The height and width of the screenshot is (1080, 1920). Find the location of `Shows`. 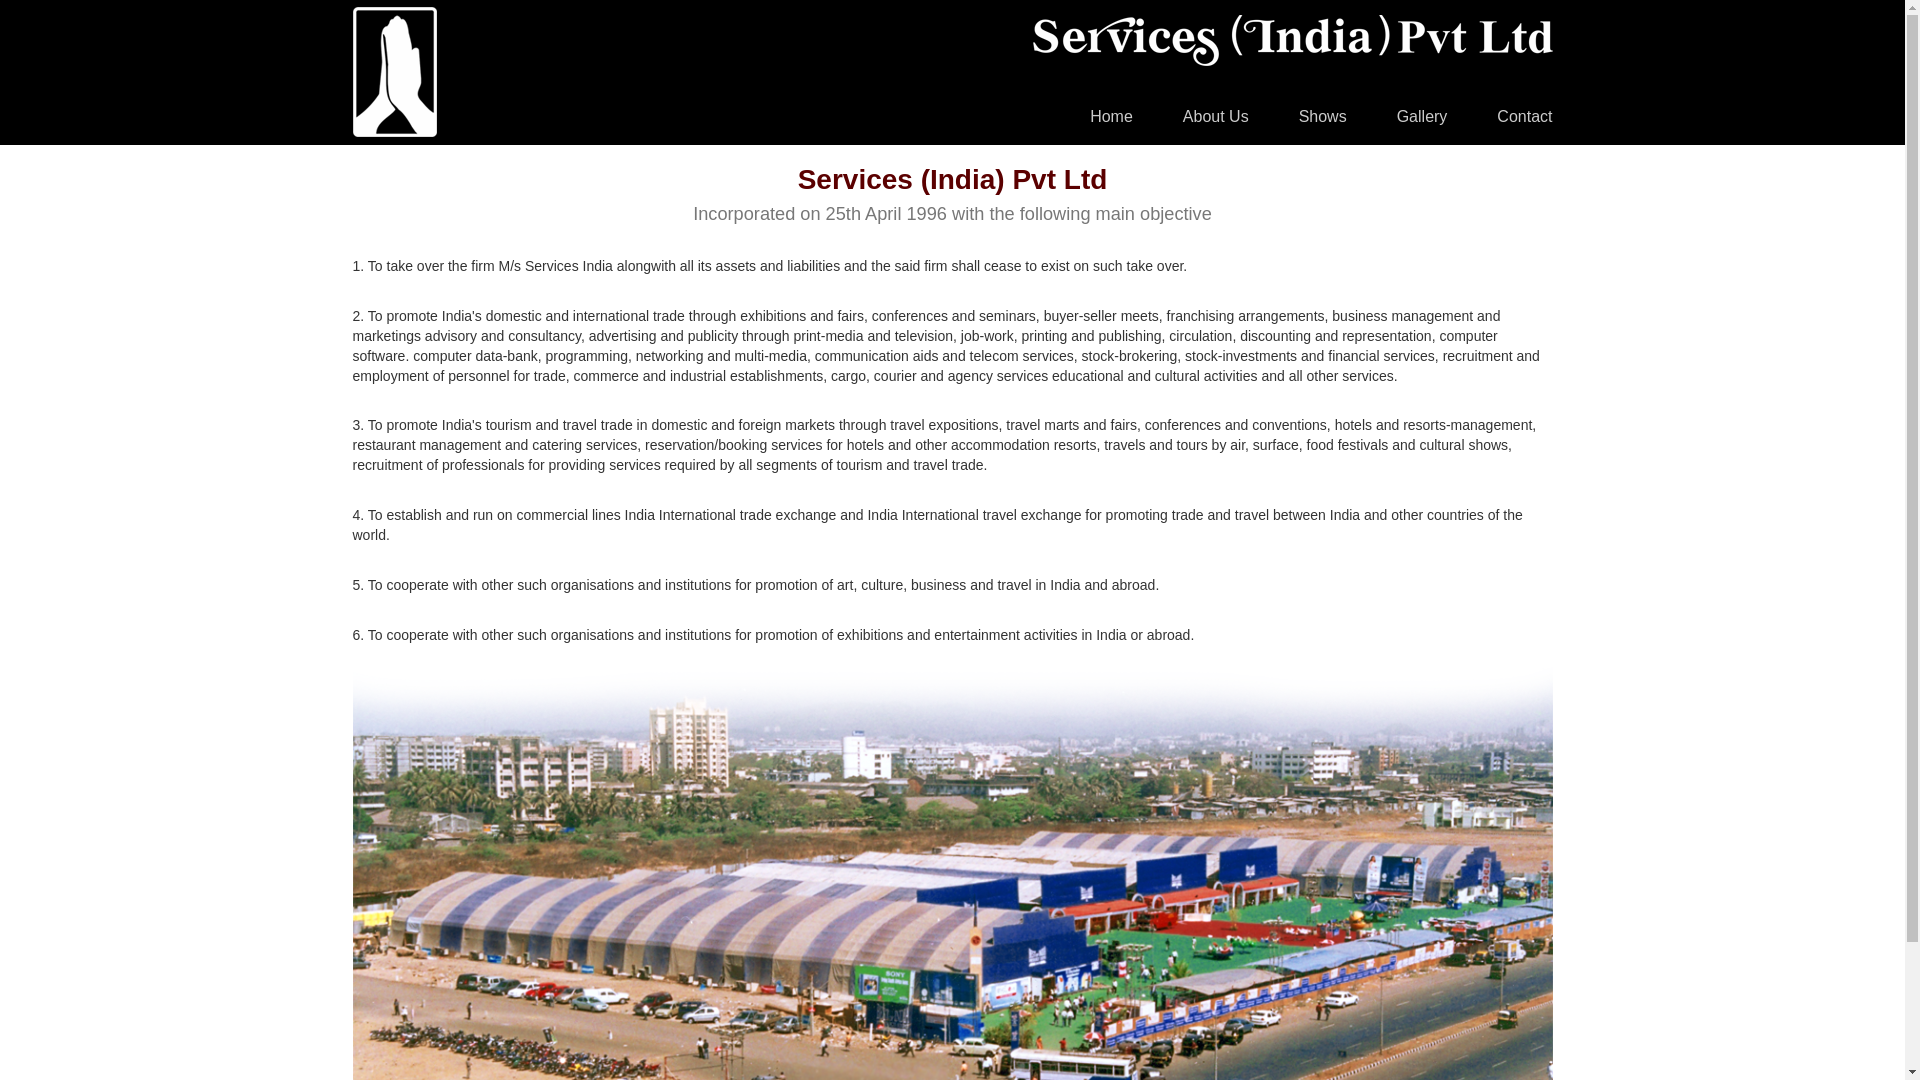

Shows is located at coordinates (1323, 116).